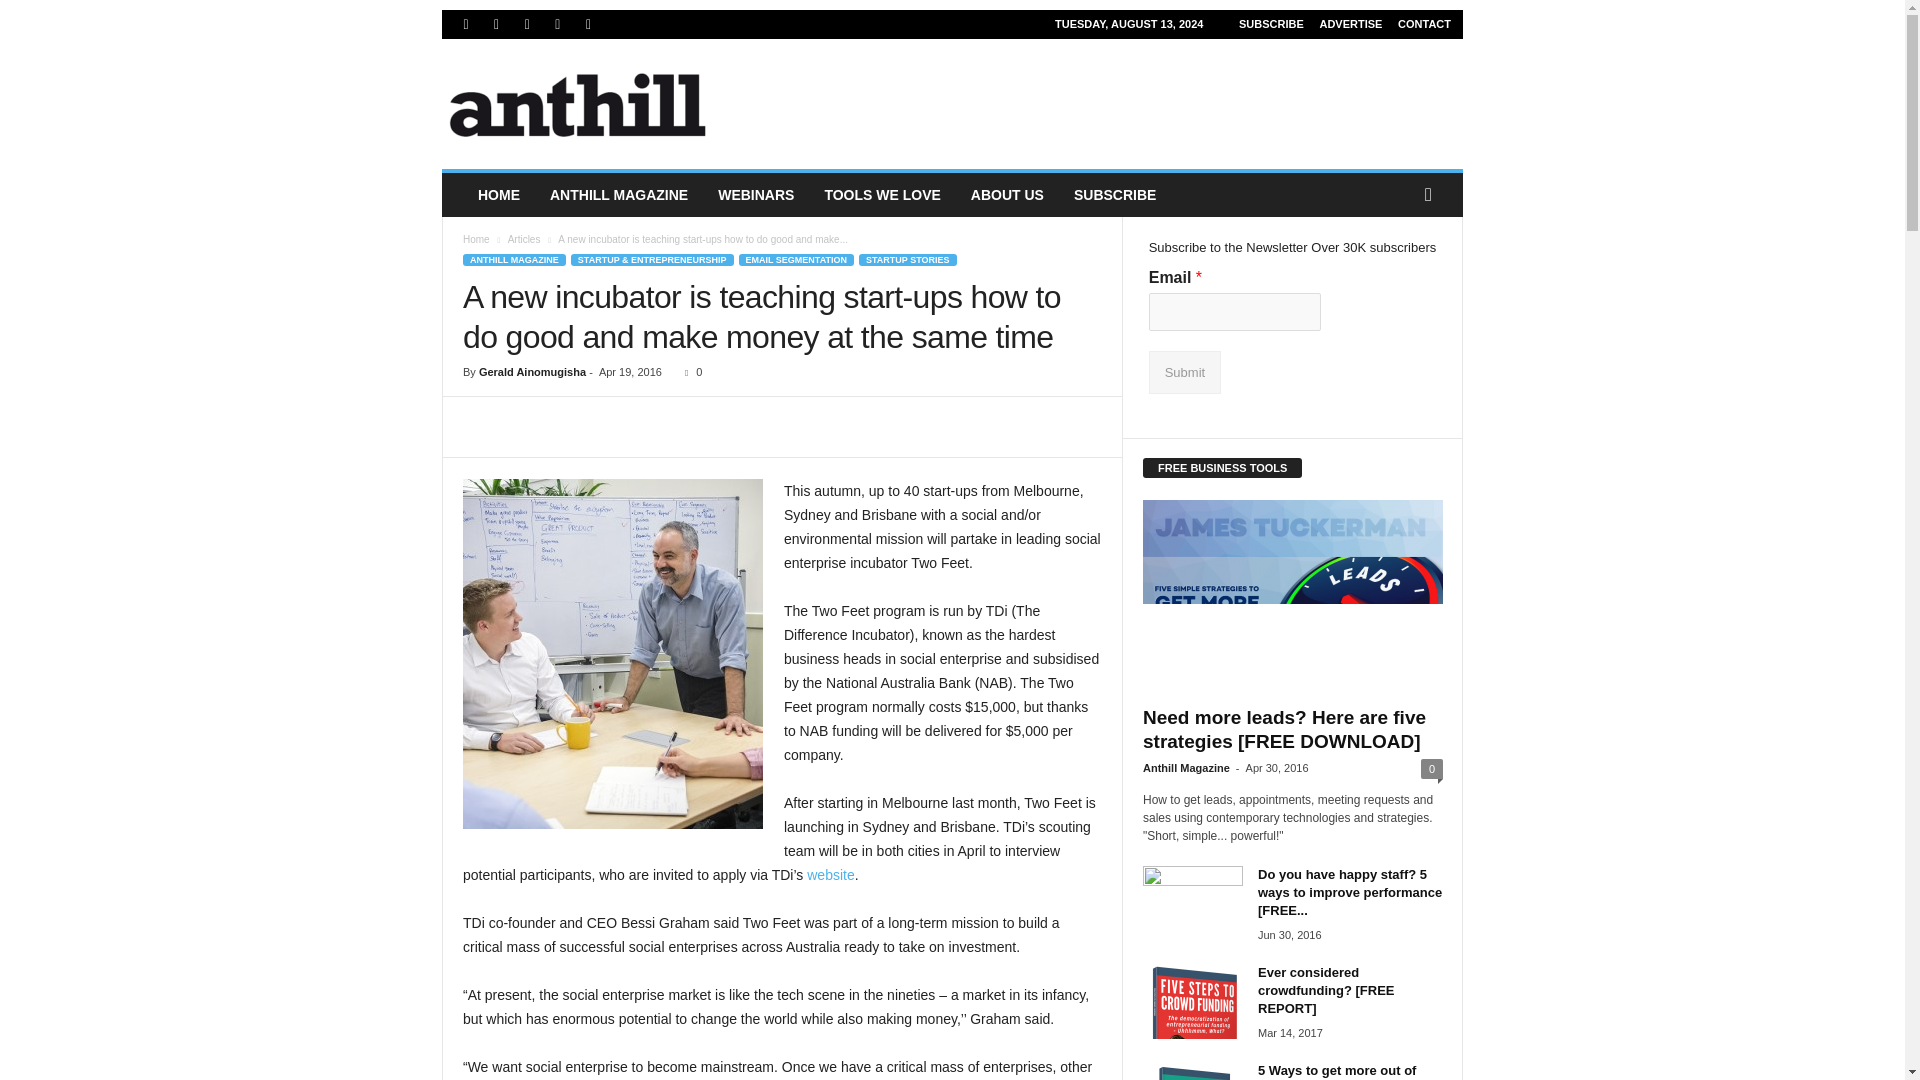 Image resolution: width=1920 pixels, height=1080 pixels. I want to click on View all posts in Articles, so click(524, 240).